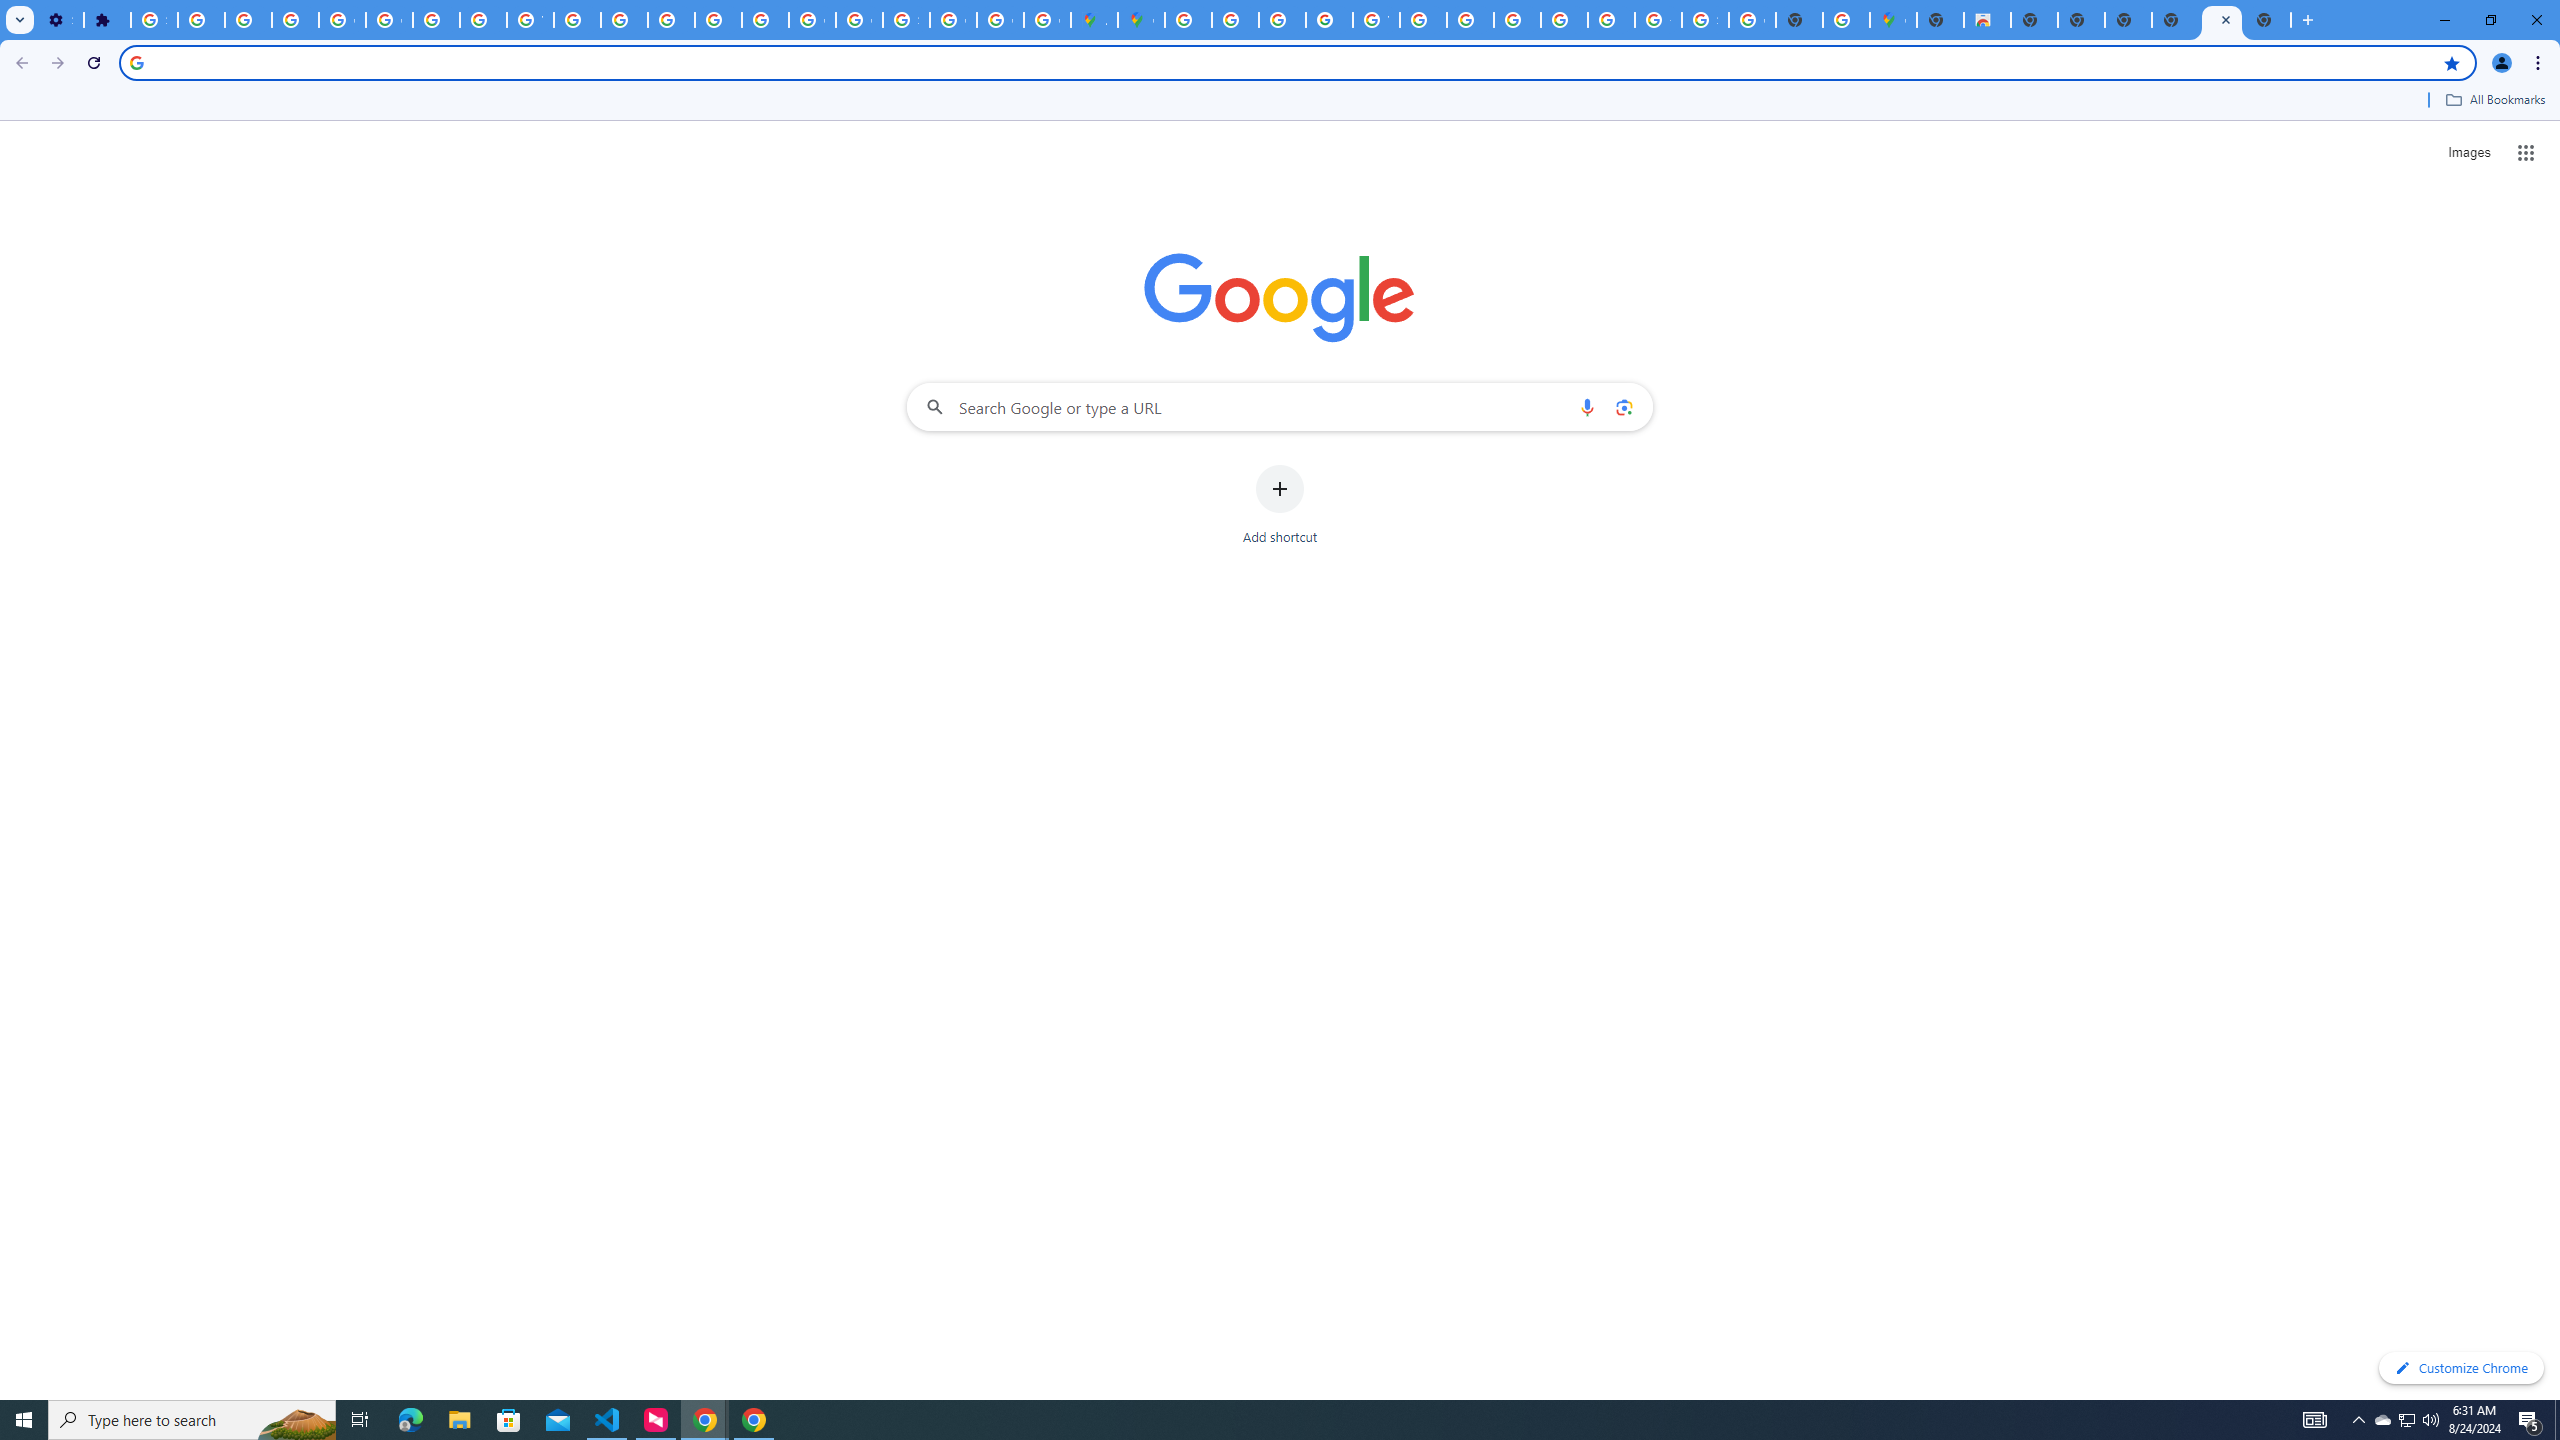 Image resolution: width=2560 pixels, height=1440 pixels. Describe the element at coordinates (107, 20) in the screenshot. I see `Extensions` at that location.